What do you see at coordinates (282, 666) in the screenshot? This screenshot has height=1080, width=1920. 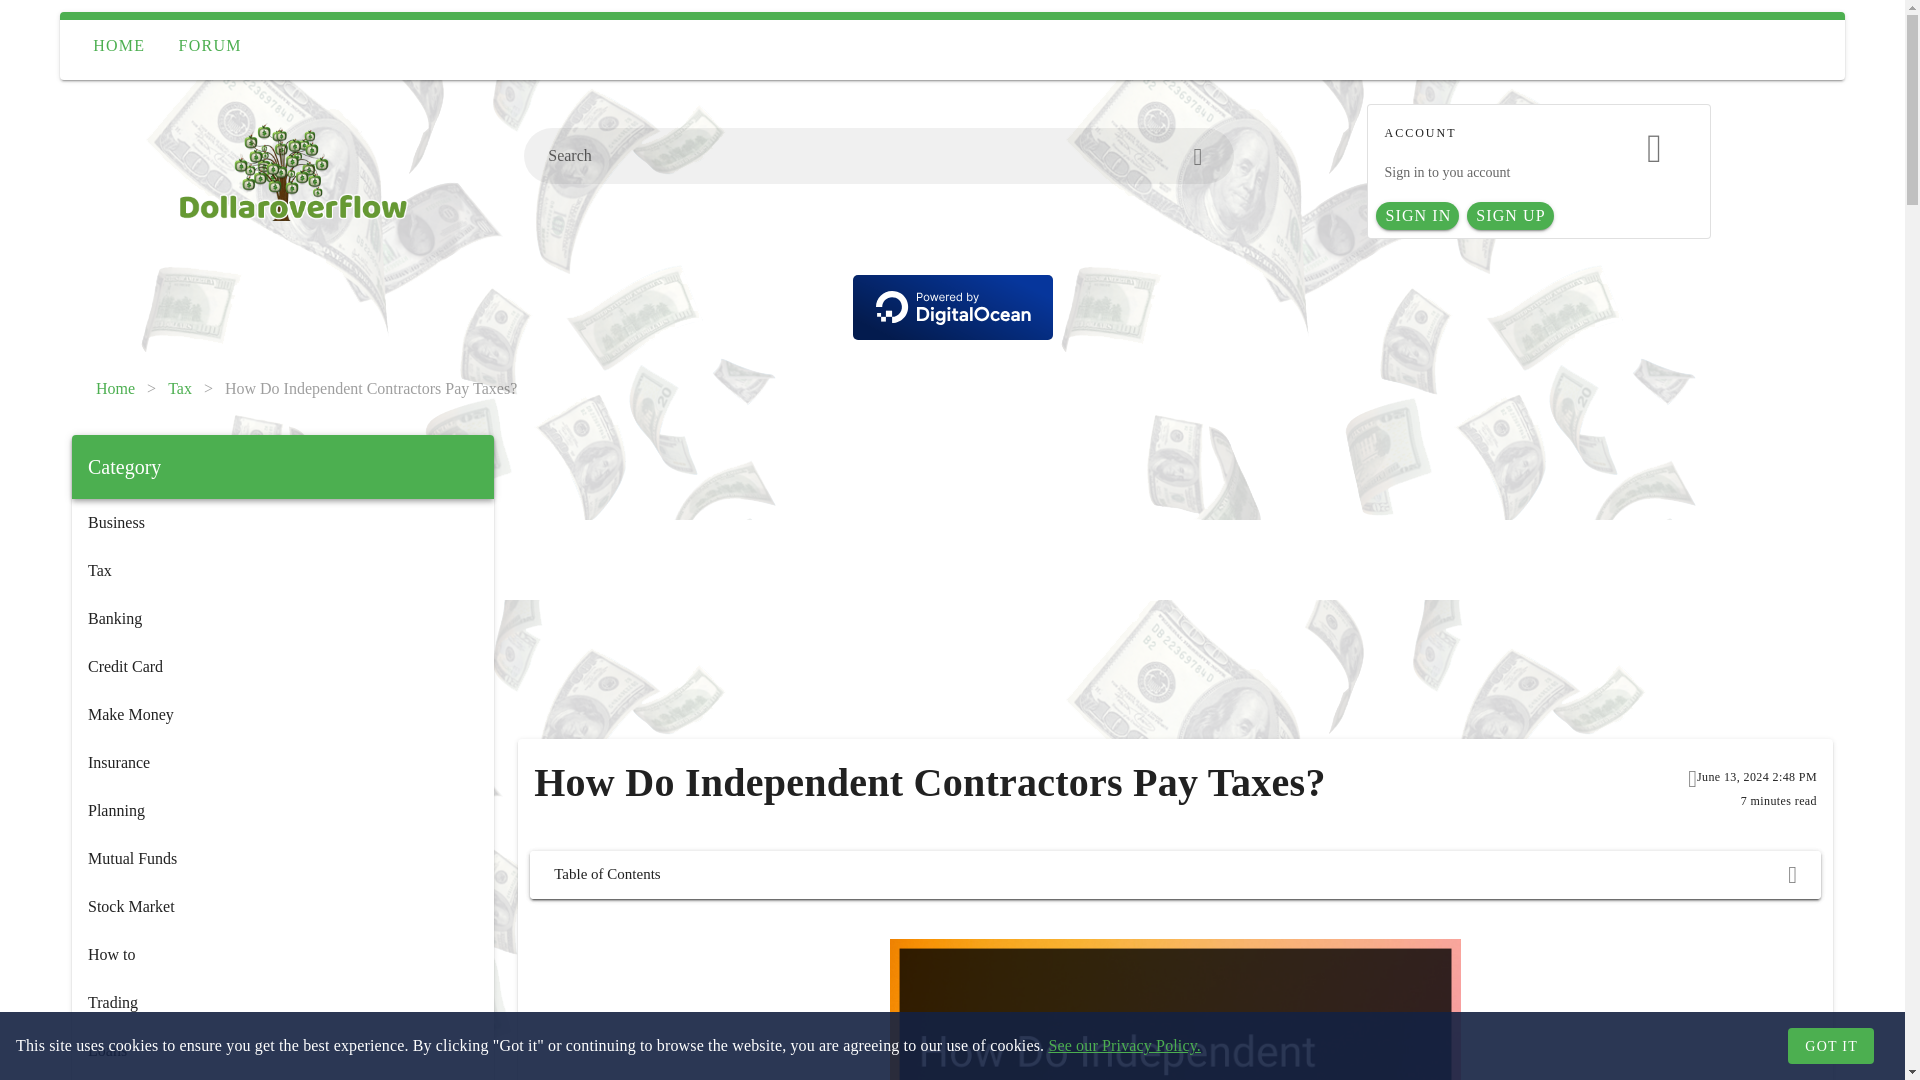 I see `Credit Card` at bounding box center [282, 666].